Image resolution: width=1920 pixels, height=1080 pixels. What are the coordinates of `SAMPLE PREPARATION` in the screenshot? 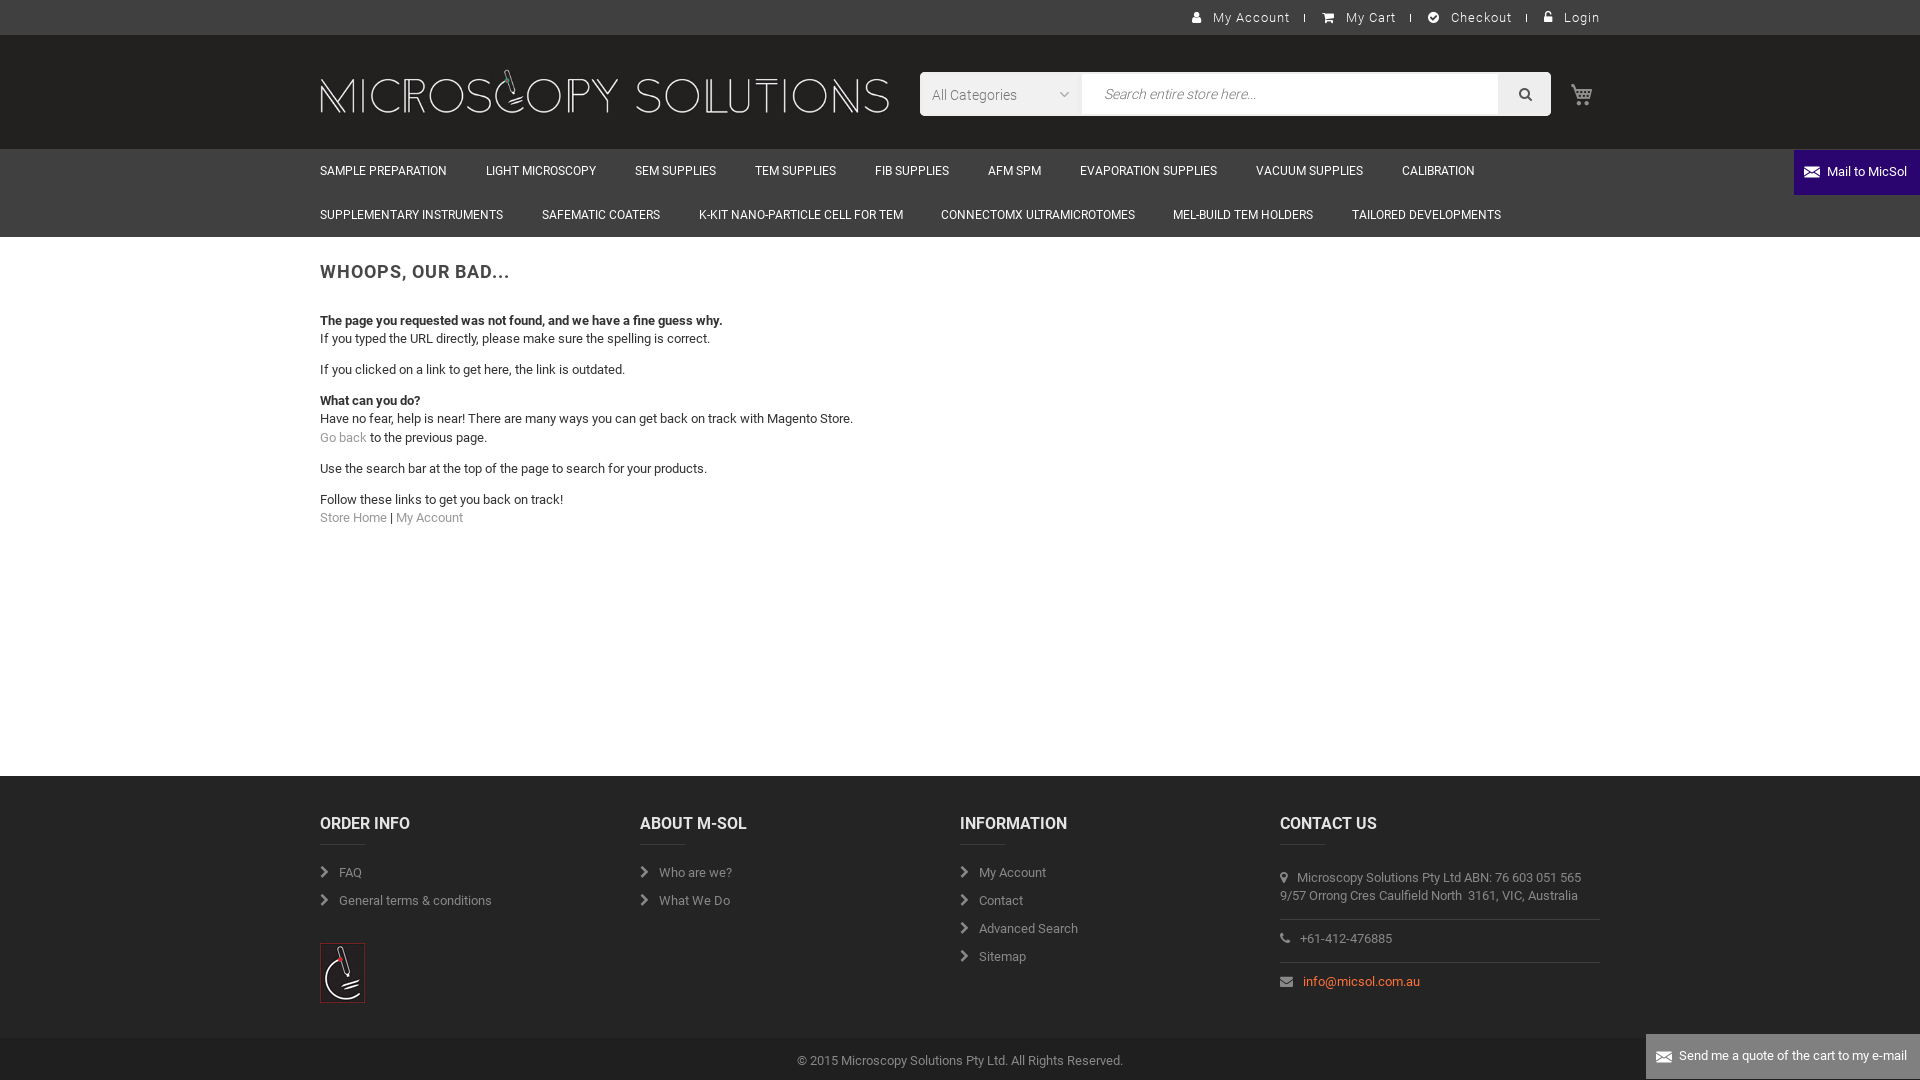 It's located at (384, 171).